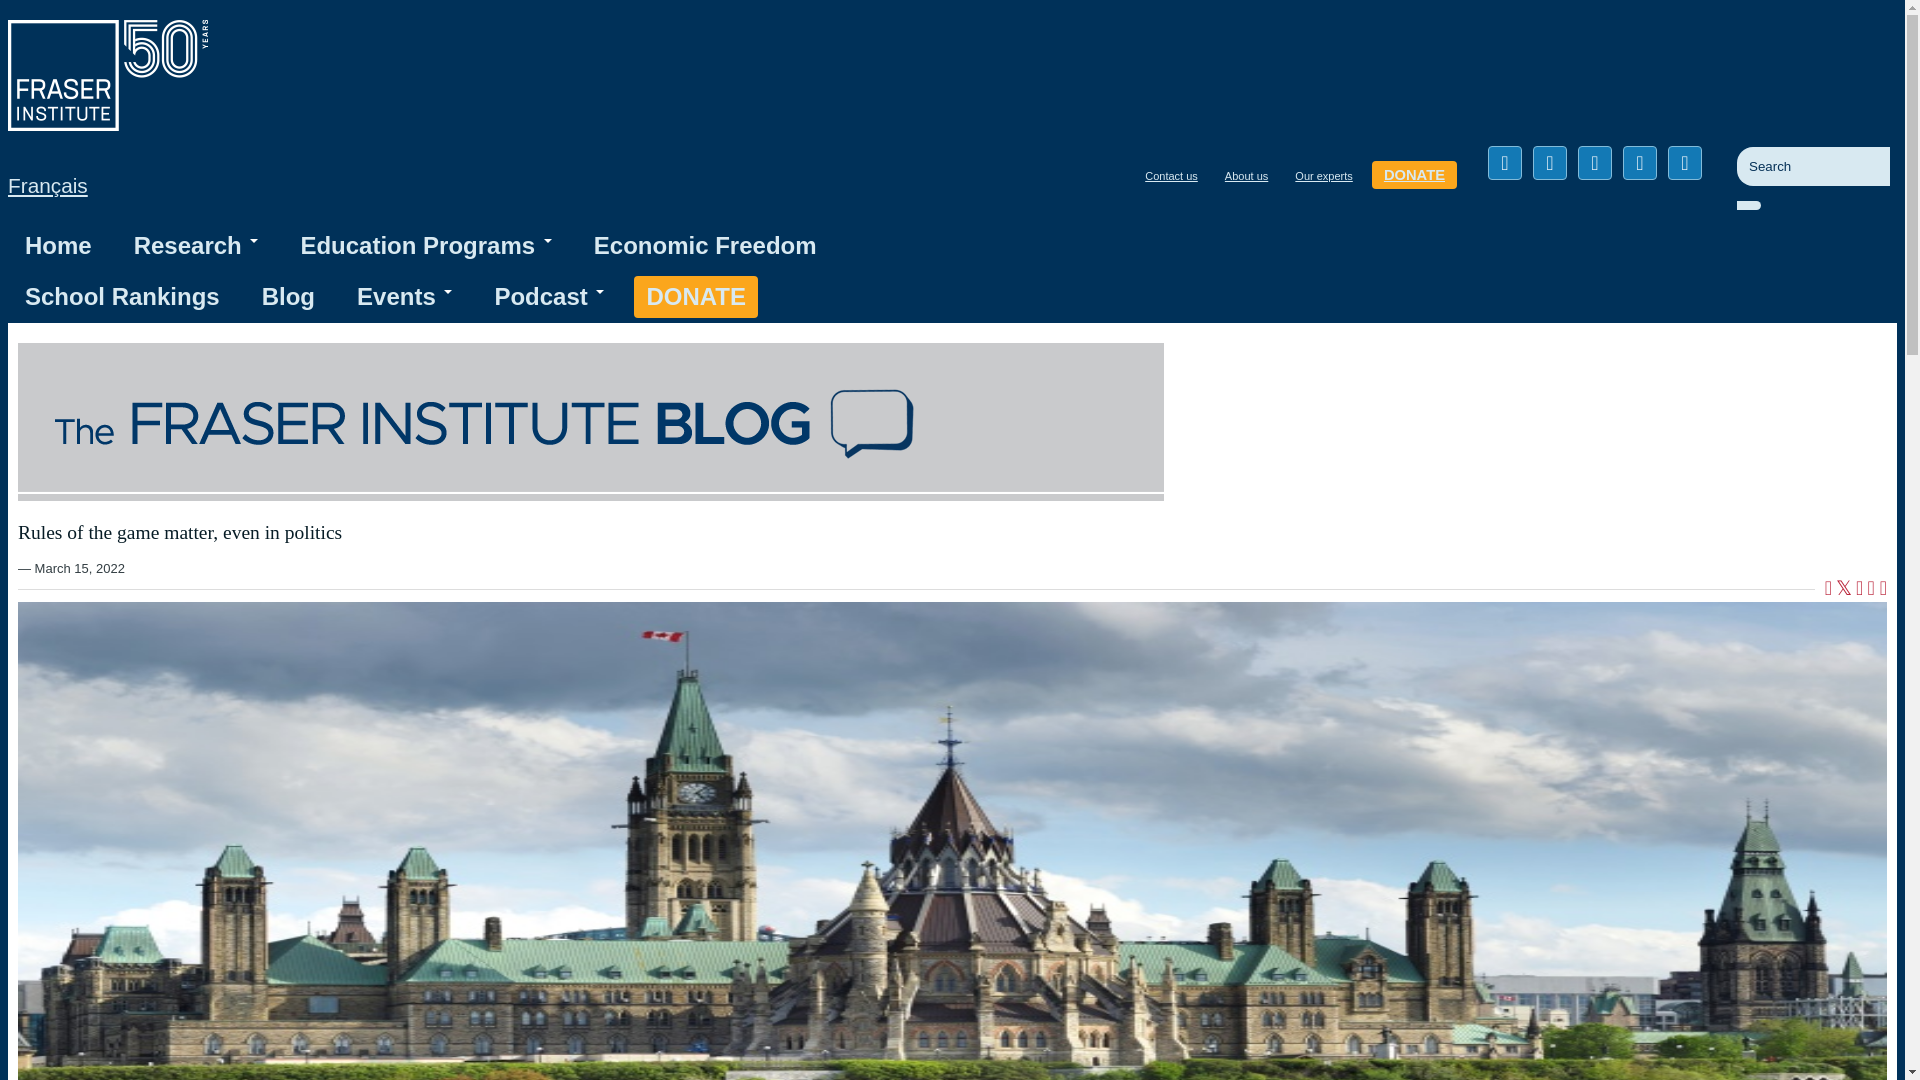 The image size is (1920, 1080). Describe the element at coordinates (107, 124) in the screenshot. I see `Home` at that location.